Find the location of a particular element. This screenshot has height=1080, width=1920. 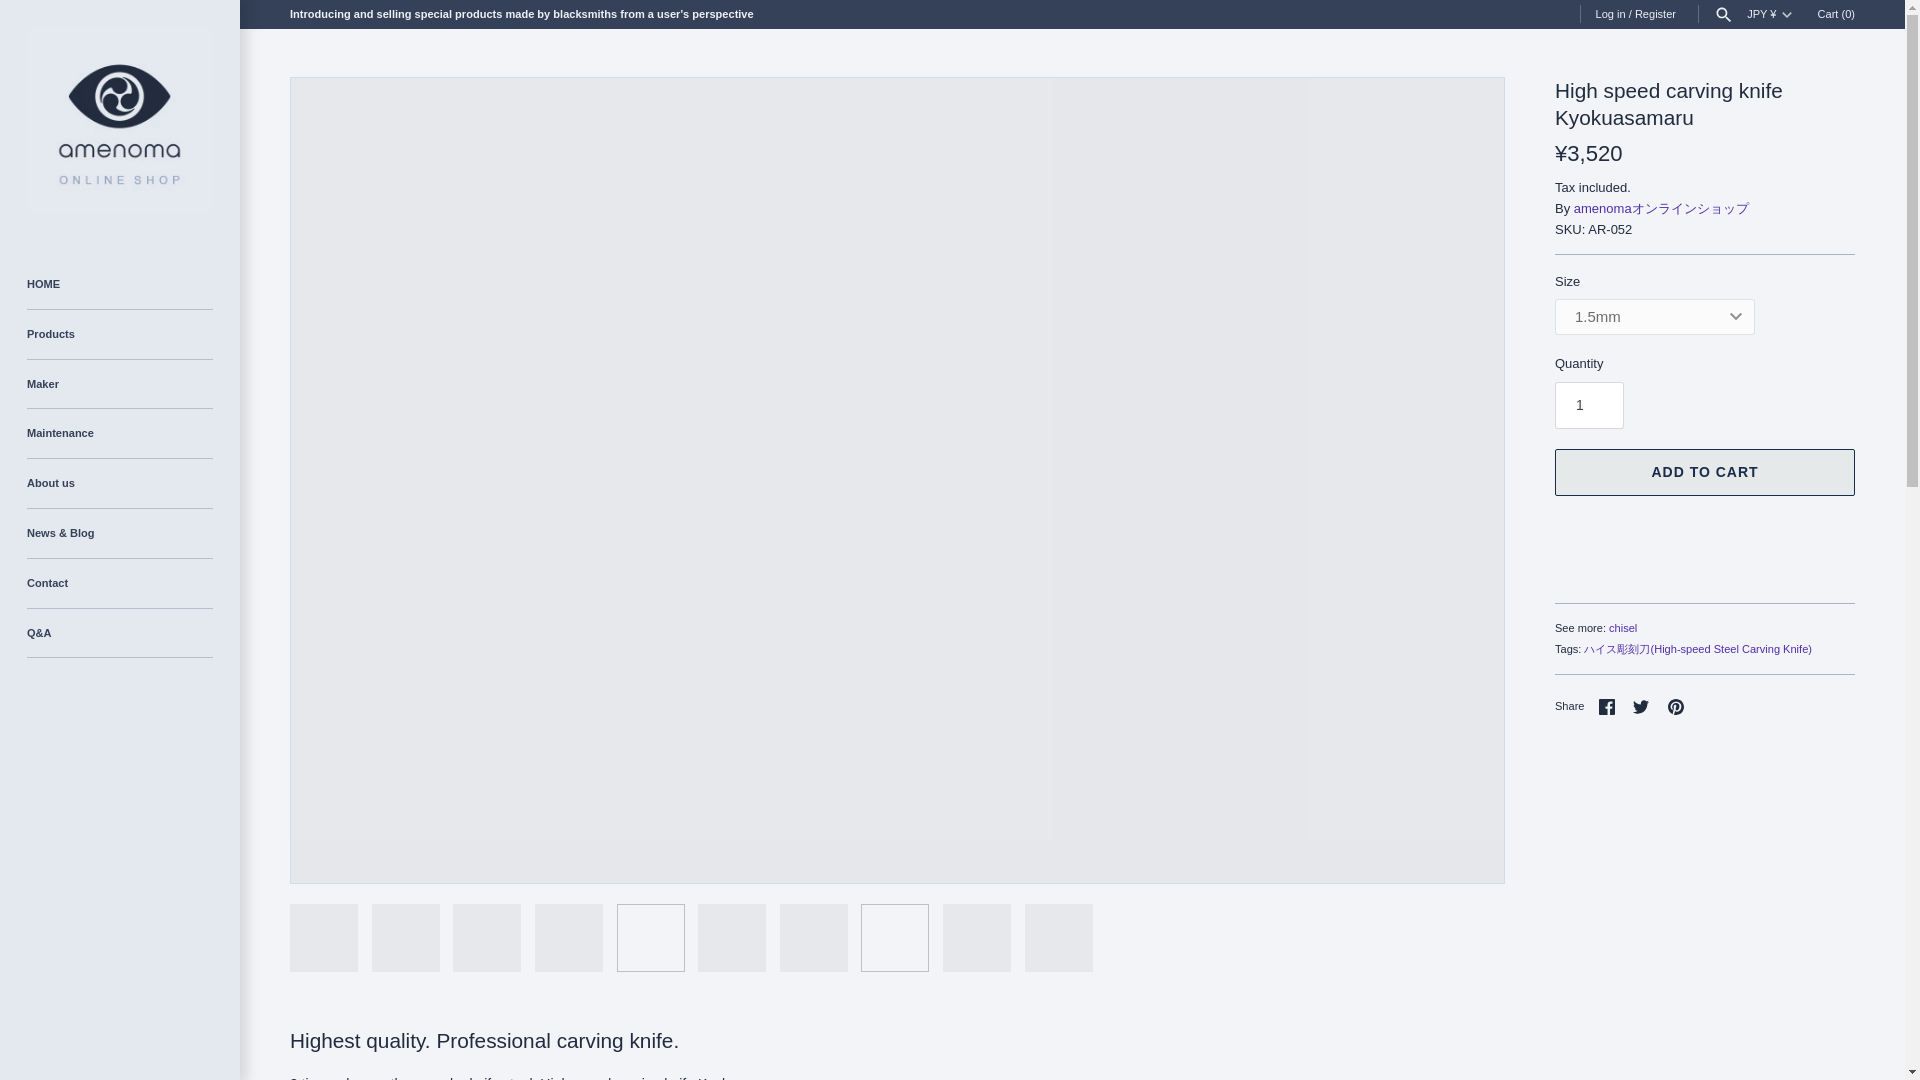

Pinterest is located at coordinates (1676, 706).